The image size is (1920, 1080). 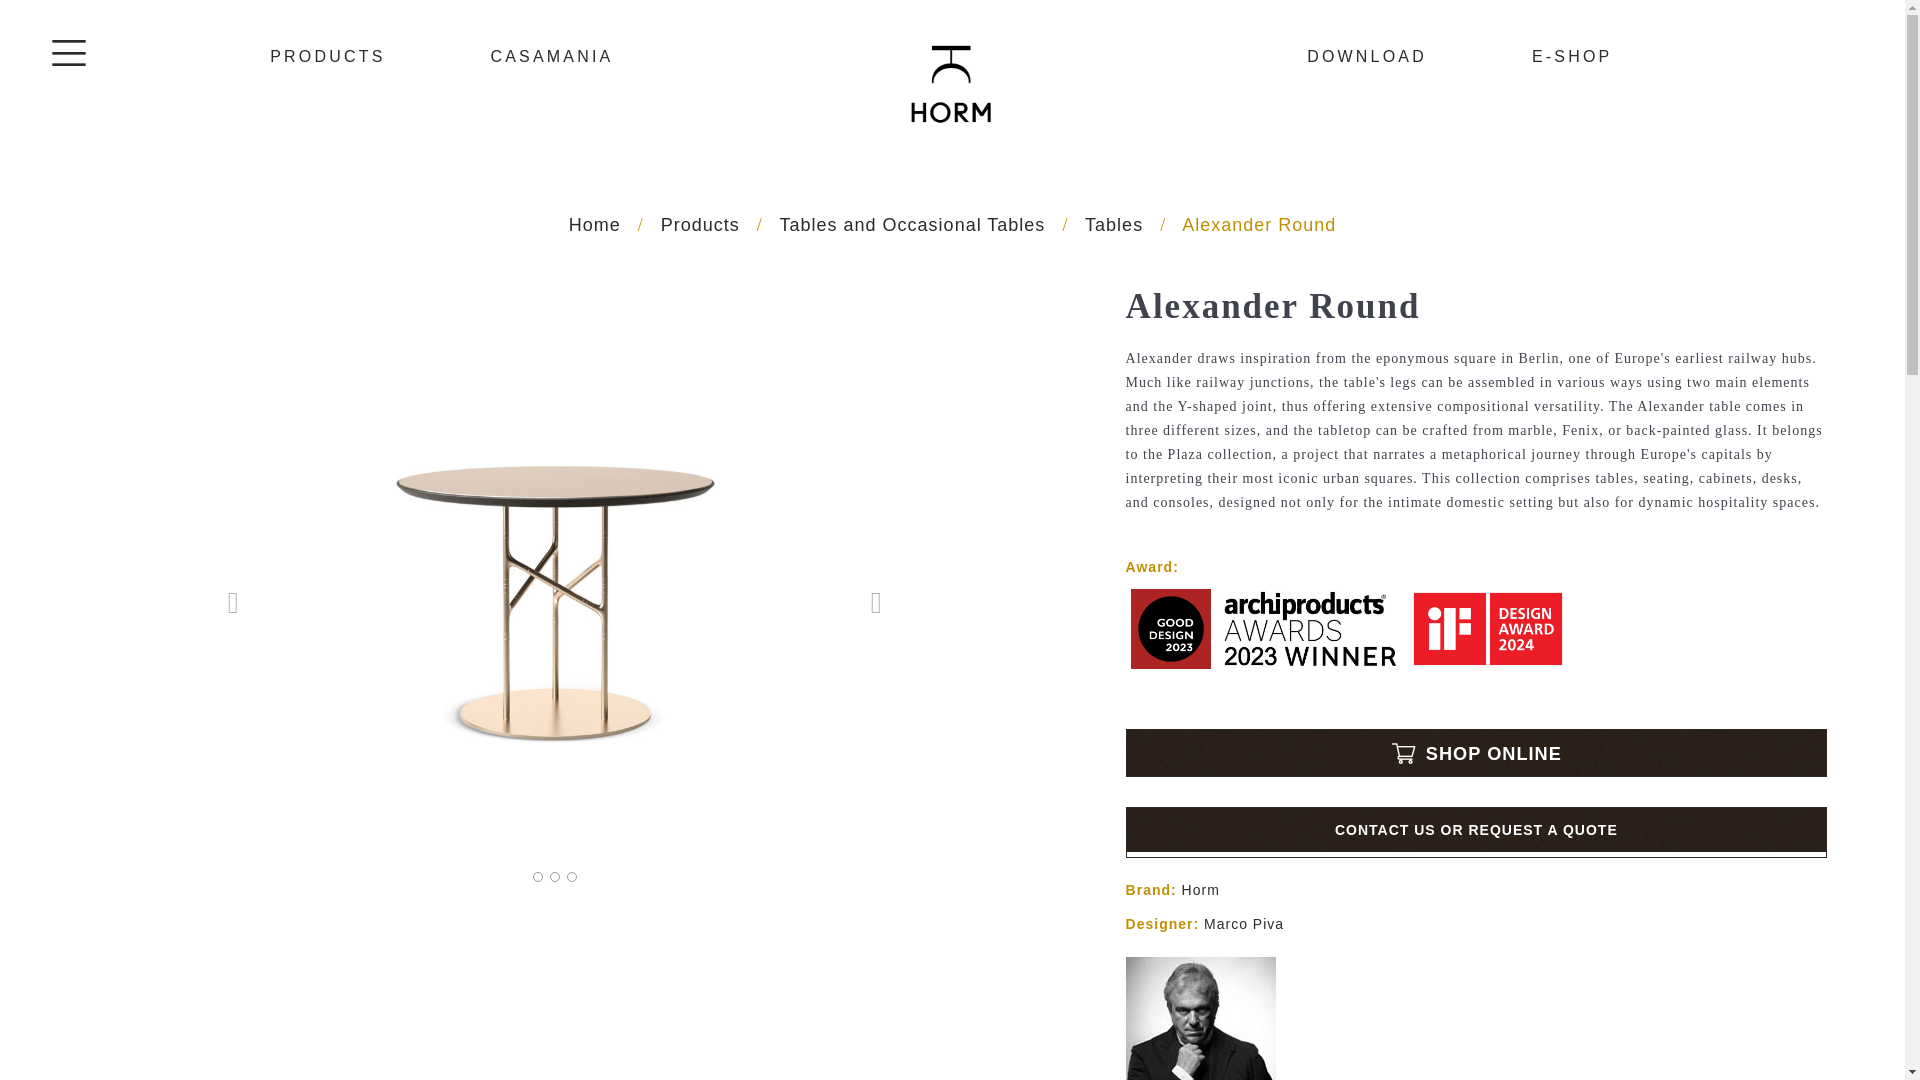 What do you see at coordinates (700, 224) in the screenshot?
I see `Products` at bounding box center [700, 224].